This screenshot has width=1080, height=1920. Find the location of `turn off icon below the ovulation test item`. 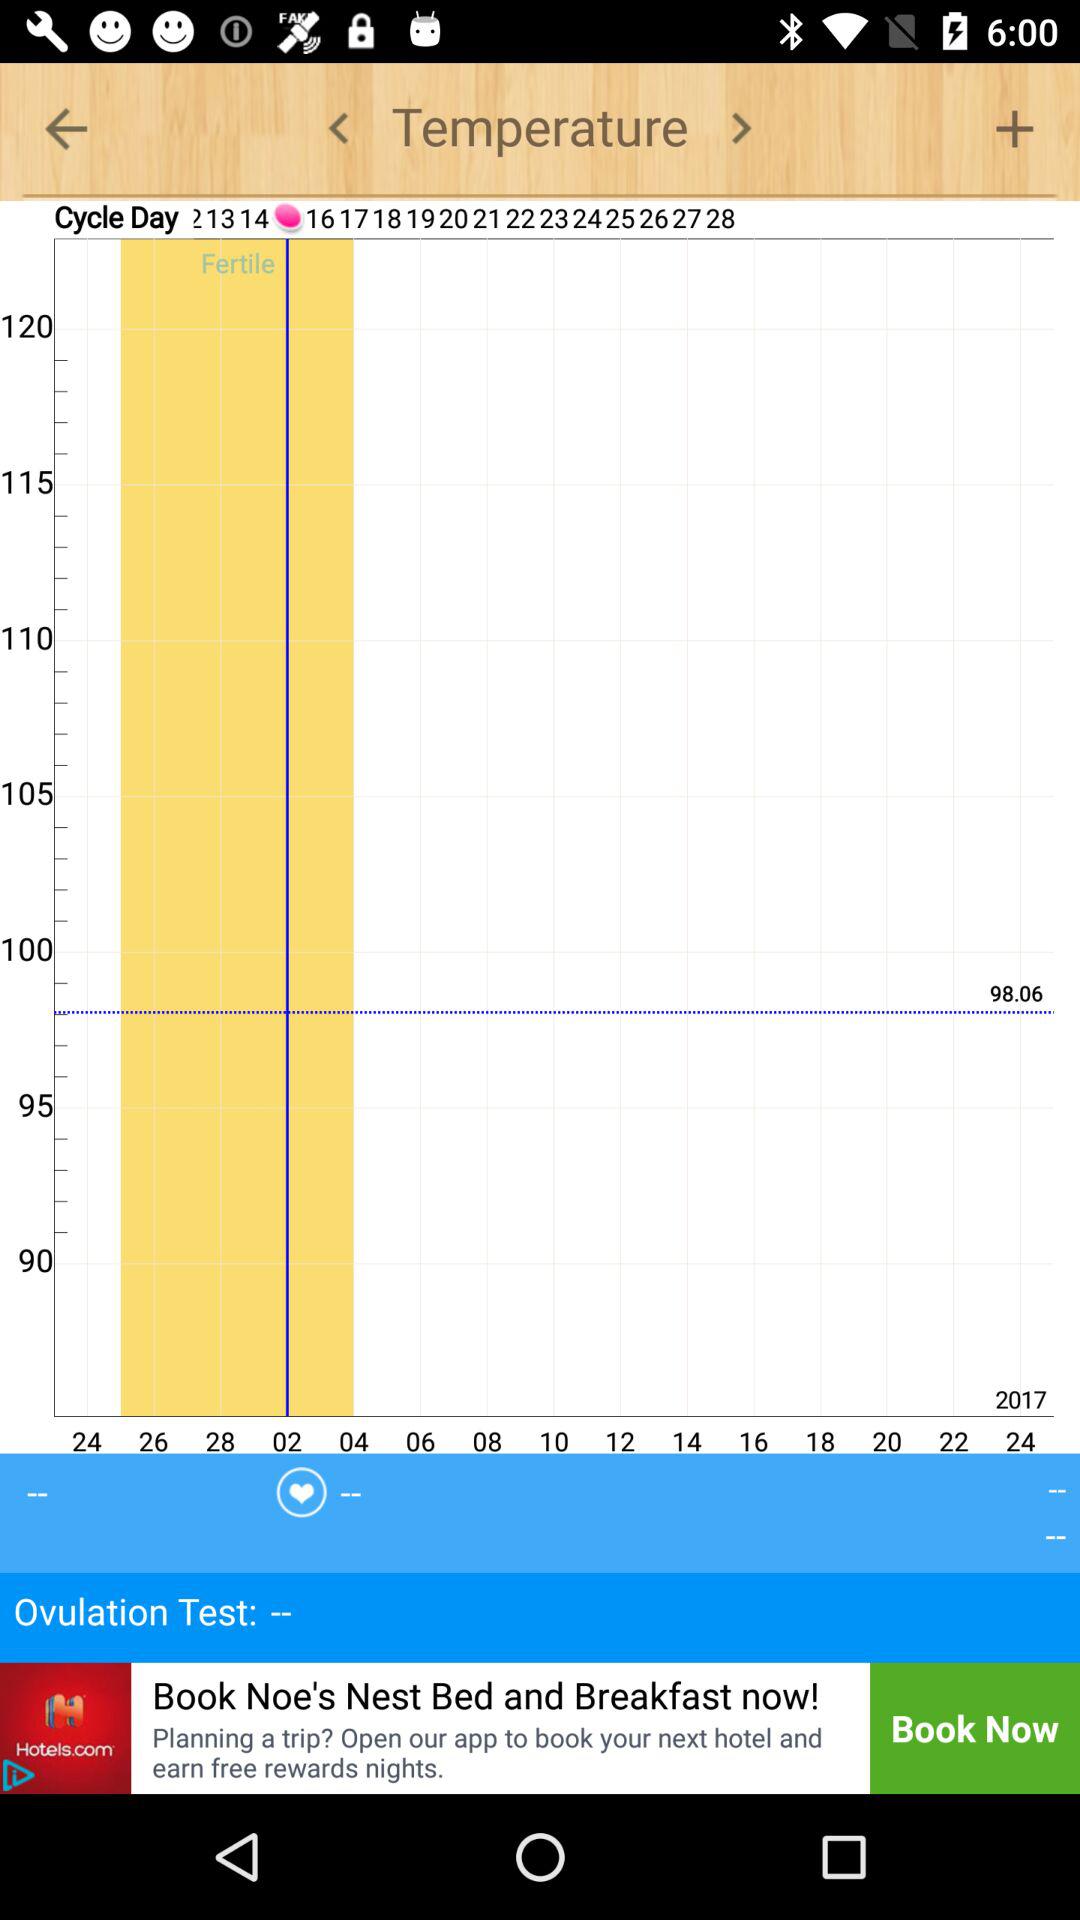

turn off icon below the ovulation test item is located at coordinates (66, 1728).